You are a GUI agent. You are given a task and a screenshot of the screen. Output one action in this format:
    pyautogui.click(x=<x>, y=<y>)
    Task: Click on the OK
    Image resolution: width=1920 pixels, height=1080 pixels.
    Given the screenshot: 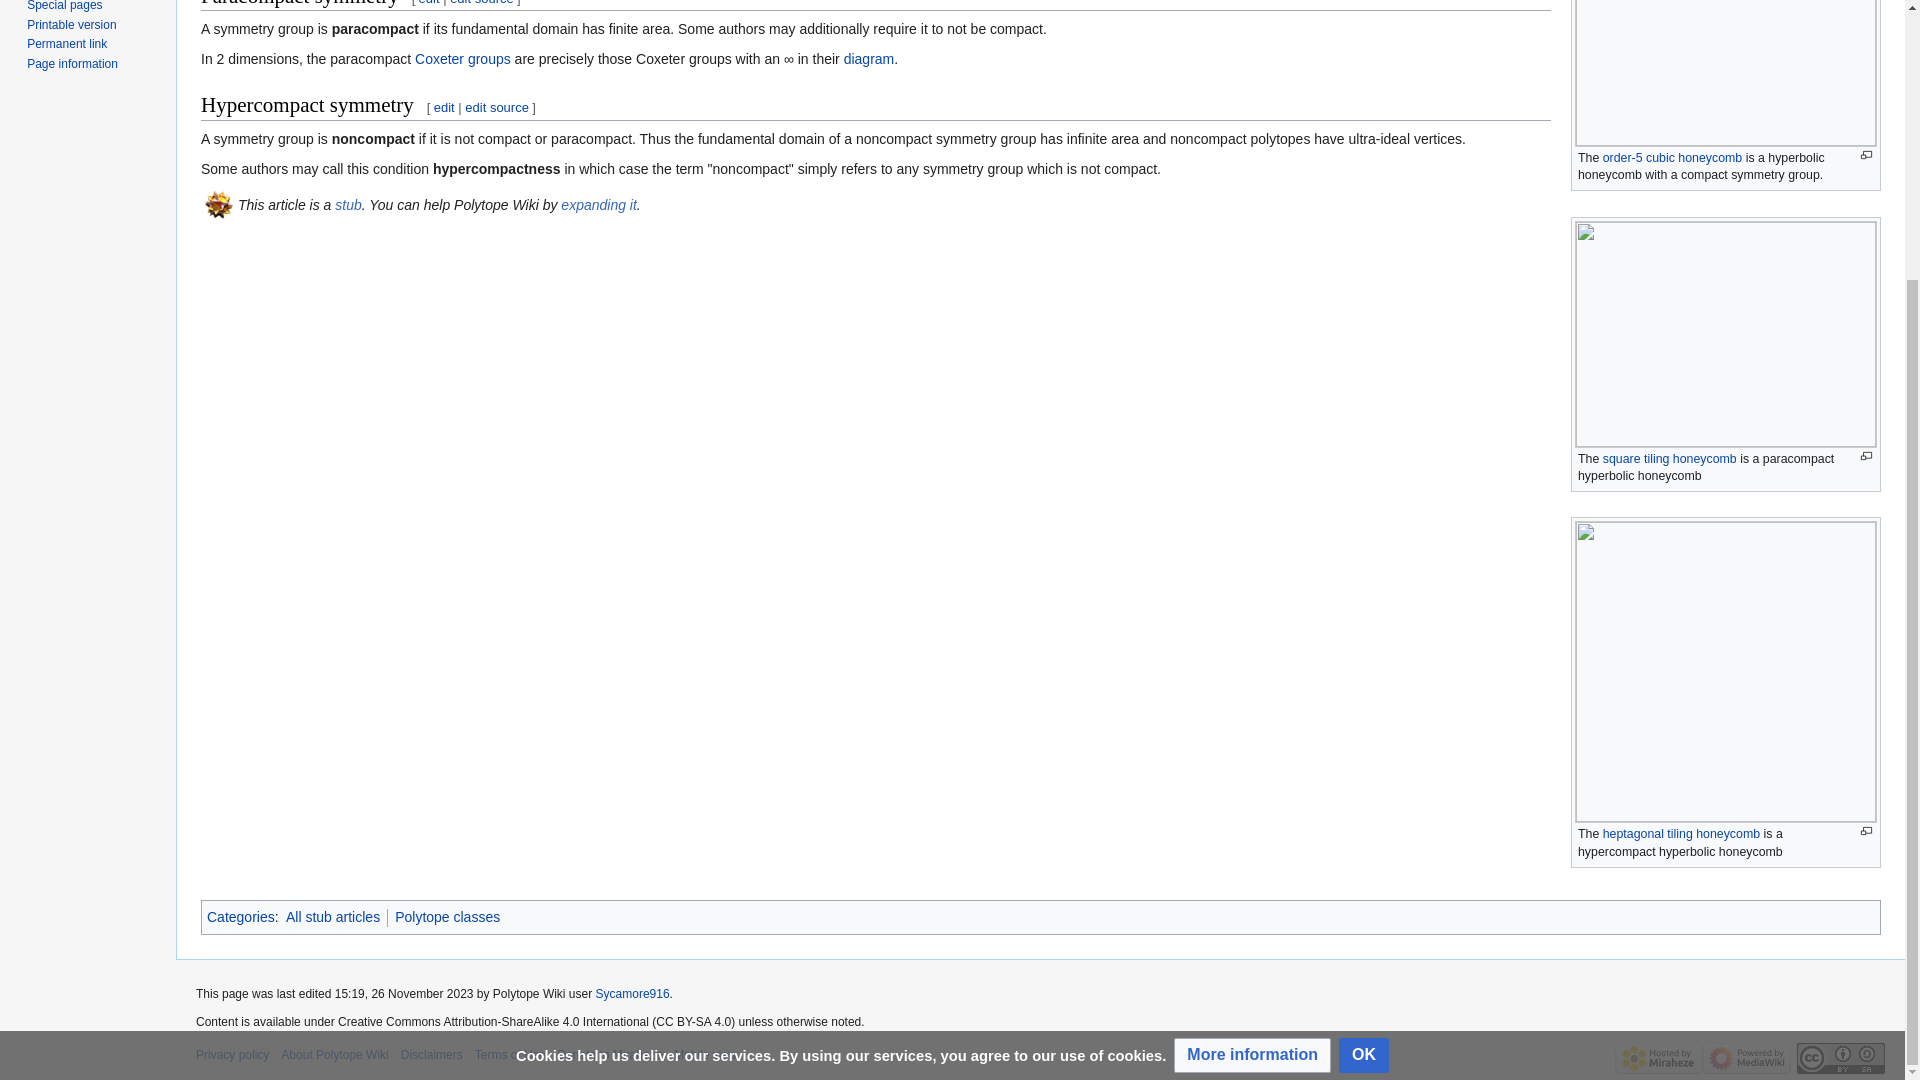 What is the action you would take?
    pyautogui.click(x=1363, y=690)
    